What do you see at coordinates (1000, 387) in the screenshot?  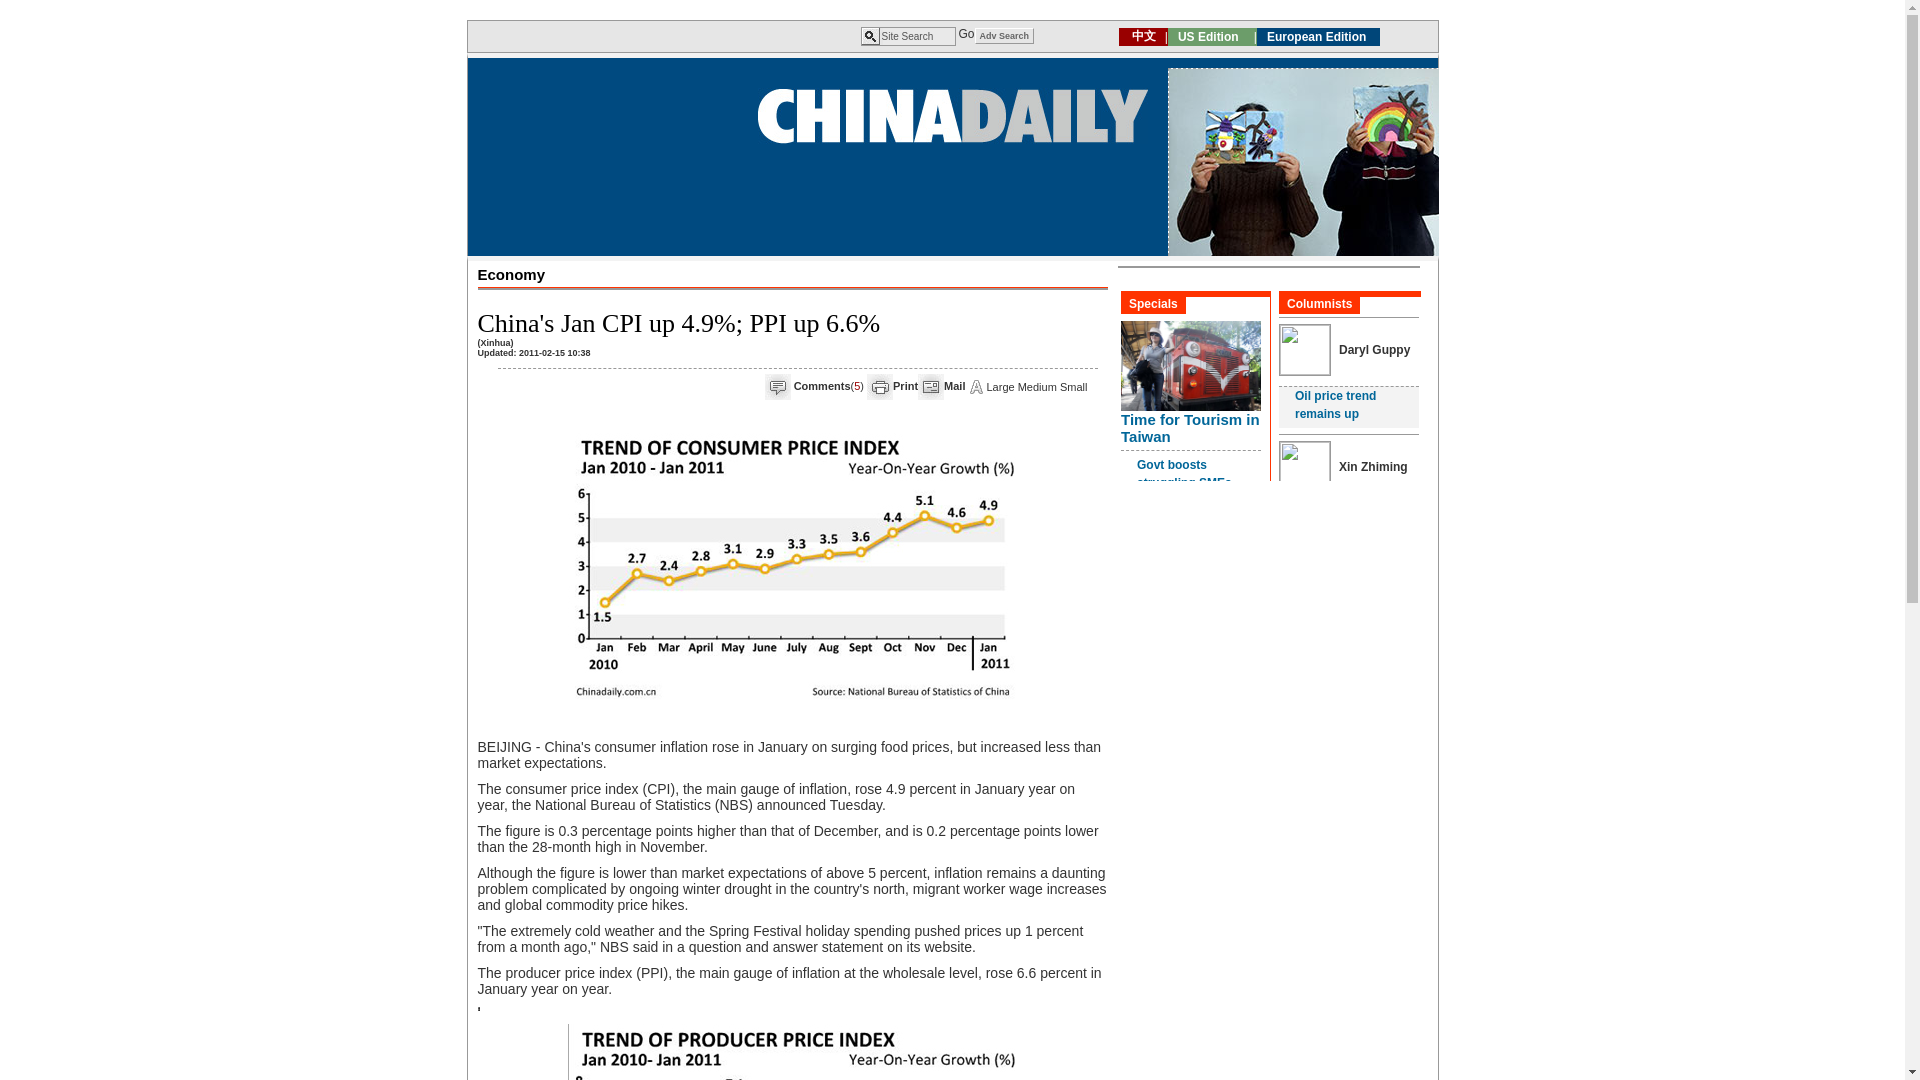 I see `Large` at bounding box center [1000, 387].